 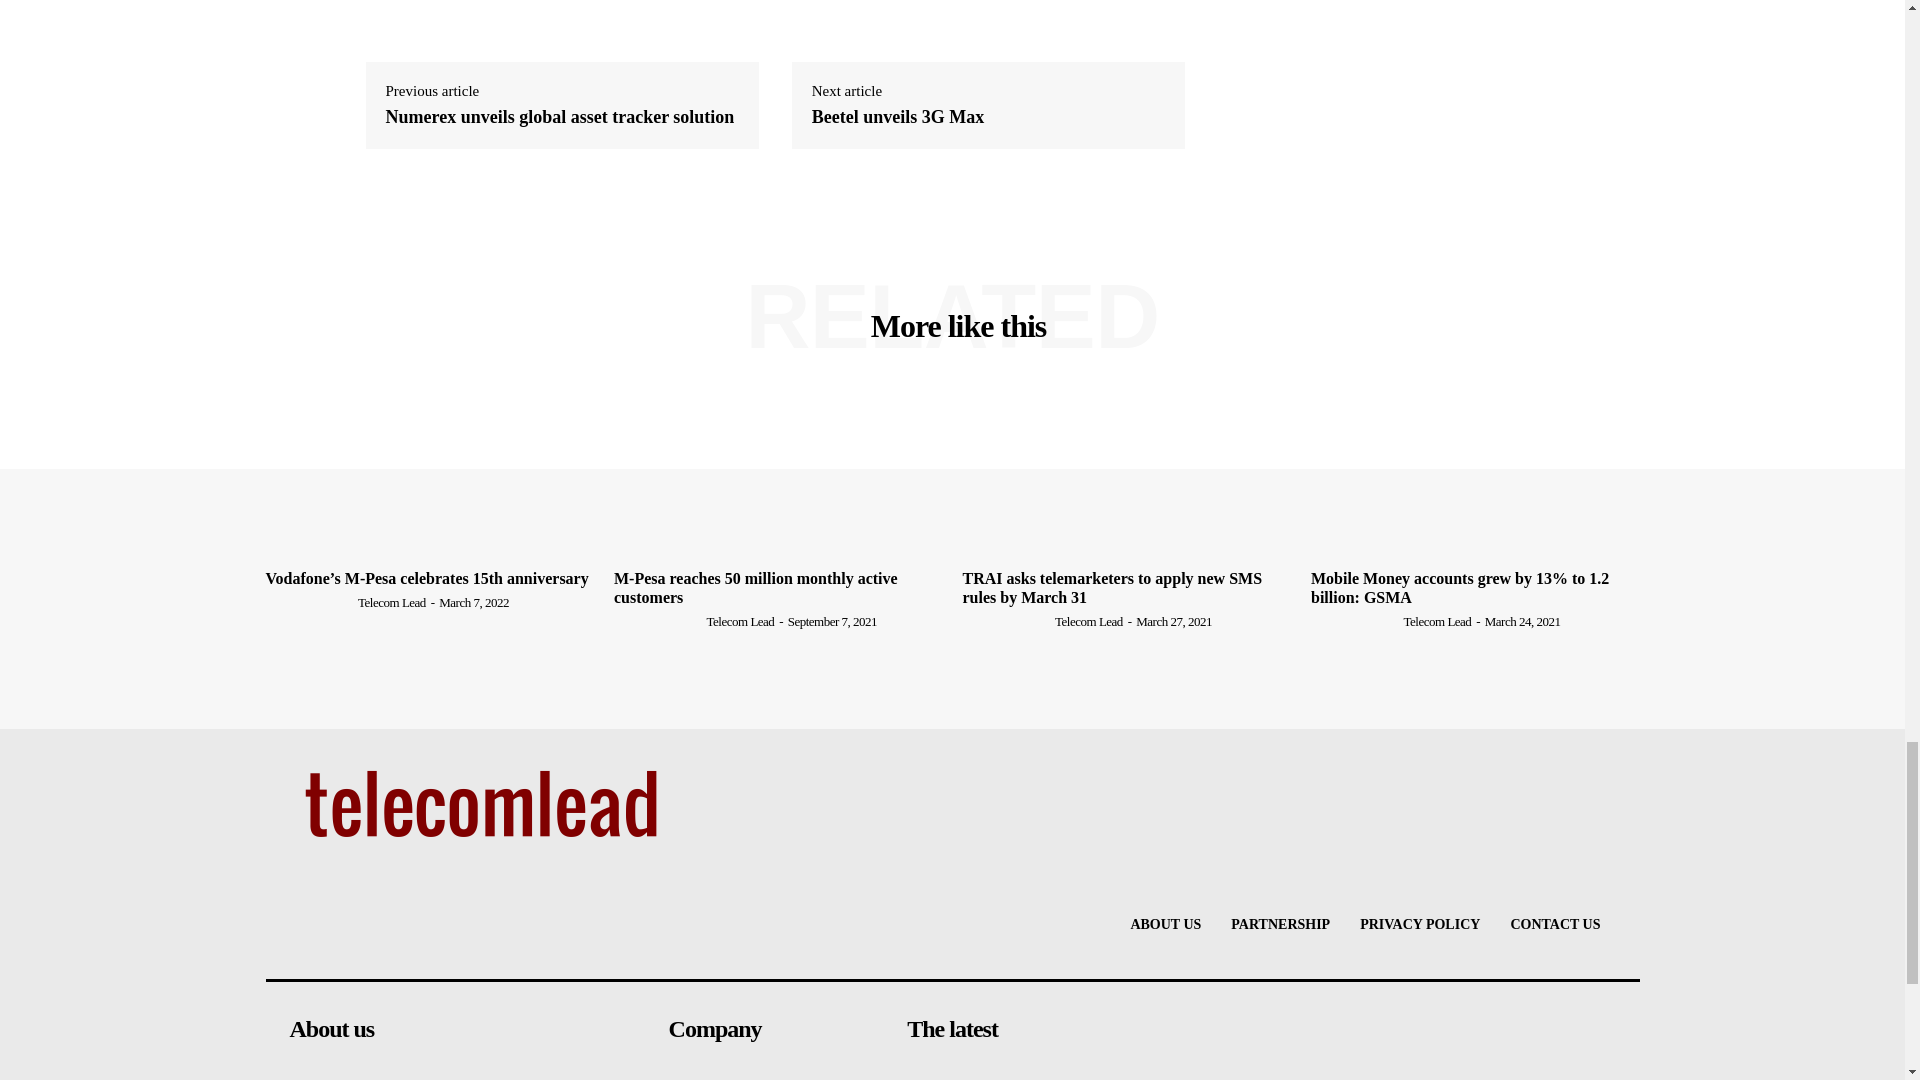 I want to click on M-Pesa reaches 50 million monthly active customers, so click(x=756, y=588).